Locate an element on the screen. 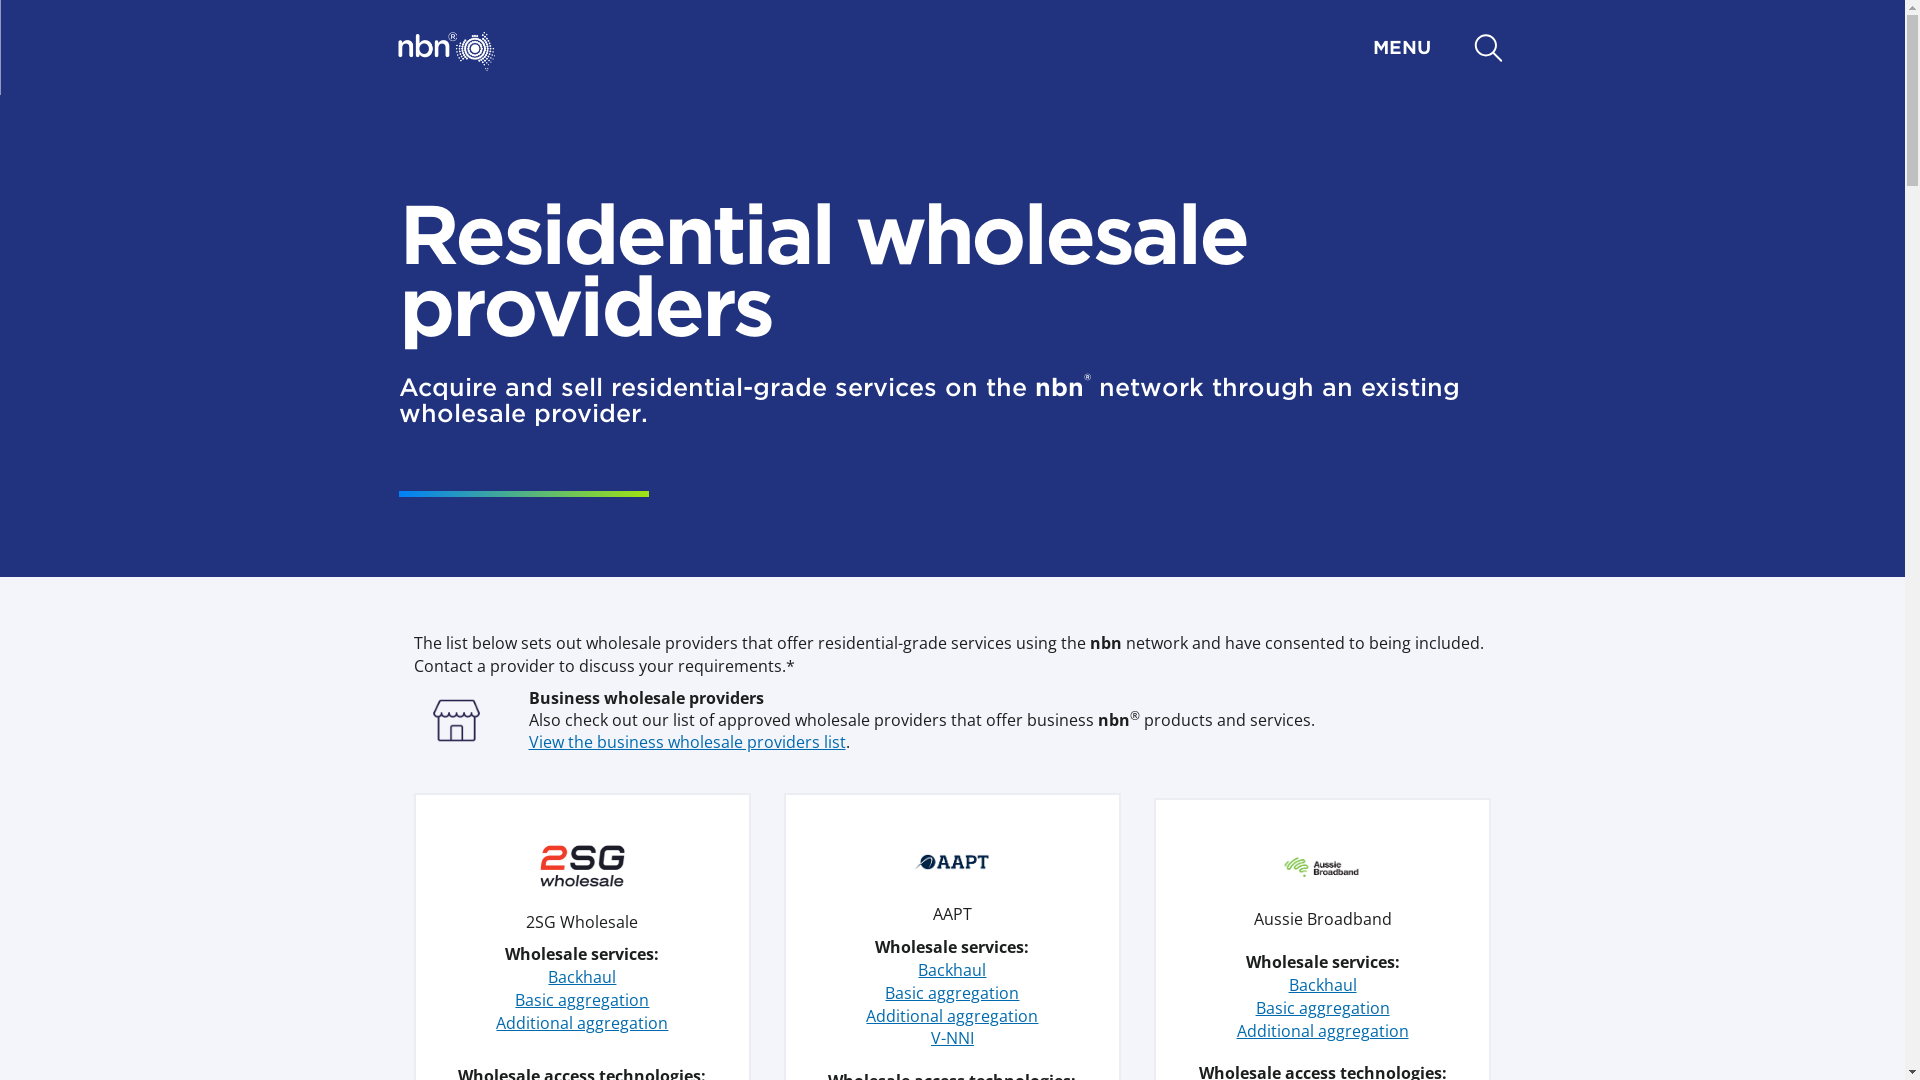  Backhaul is located at coordinates (1323, 985).